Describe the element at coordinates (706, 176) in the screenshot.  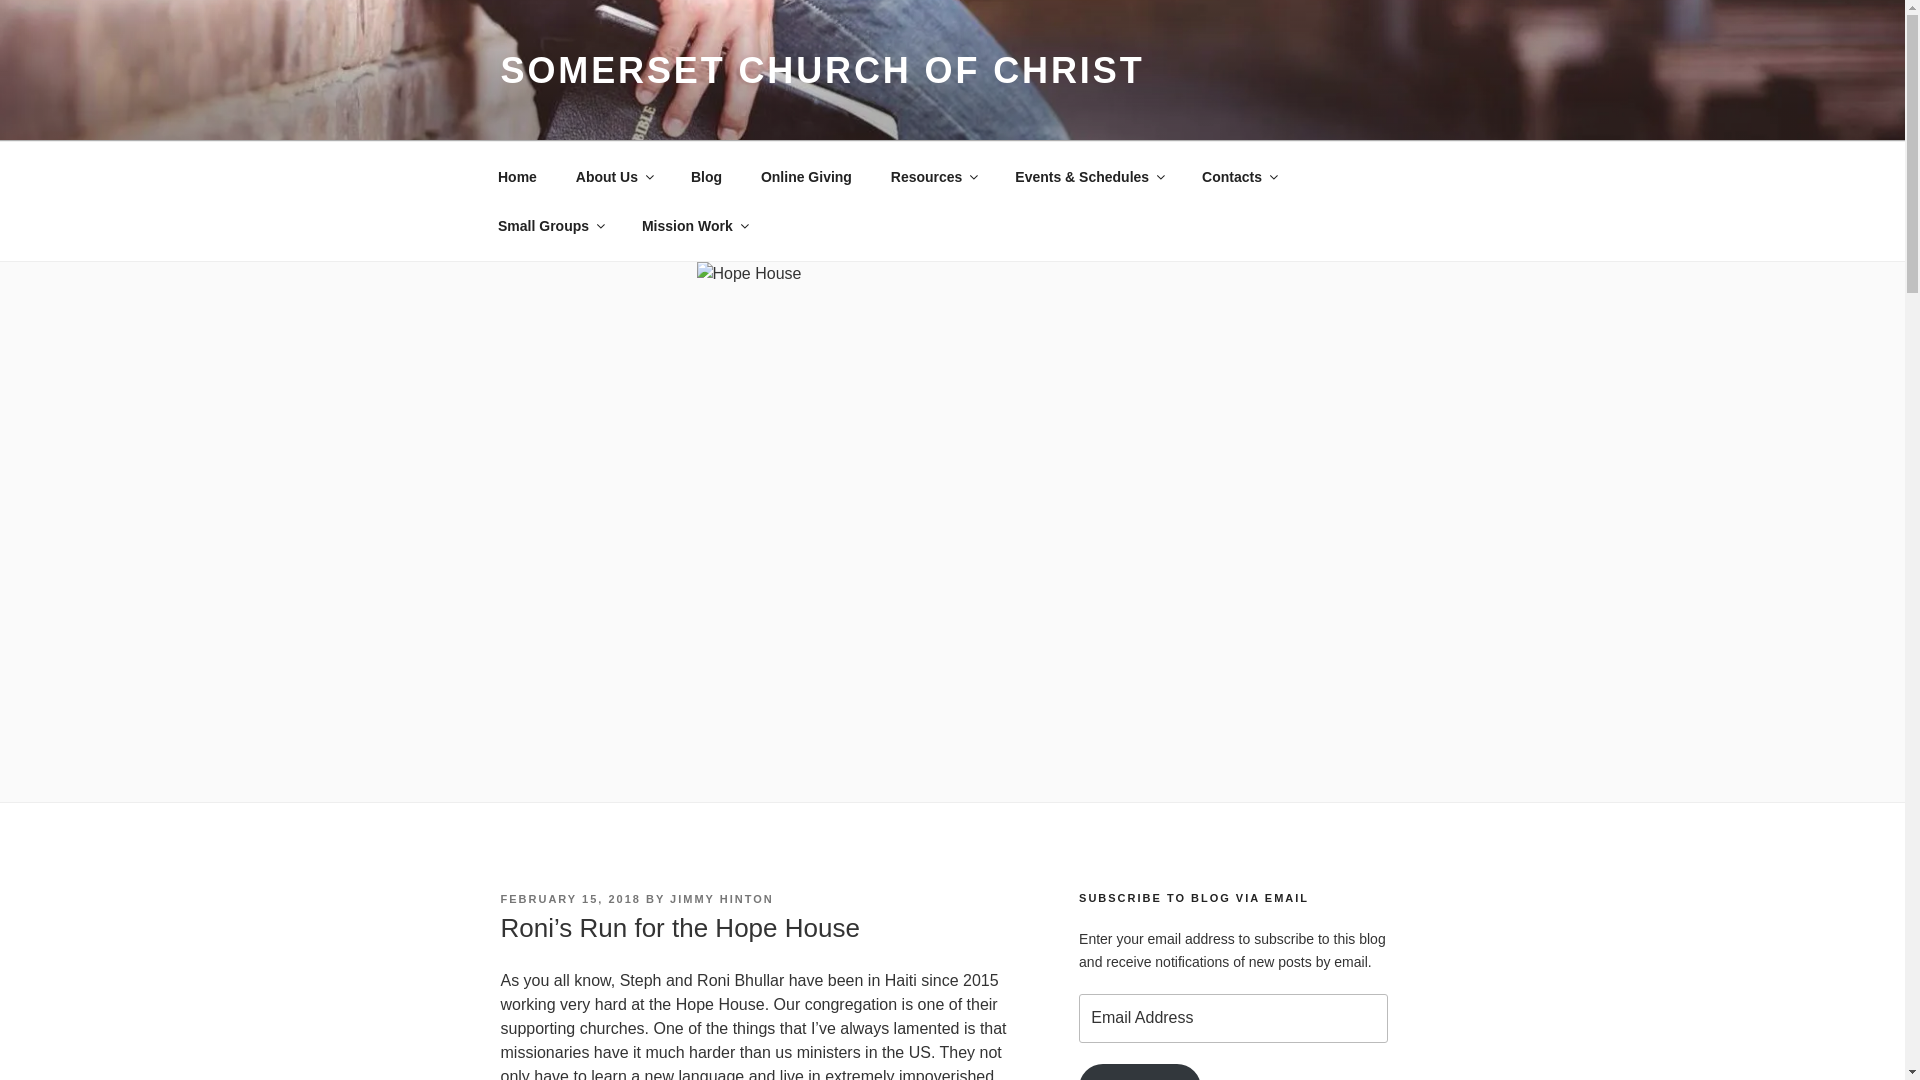
I see `Blog` at that location.